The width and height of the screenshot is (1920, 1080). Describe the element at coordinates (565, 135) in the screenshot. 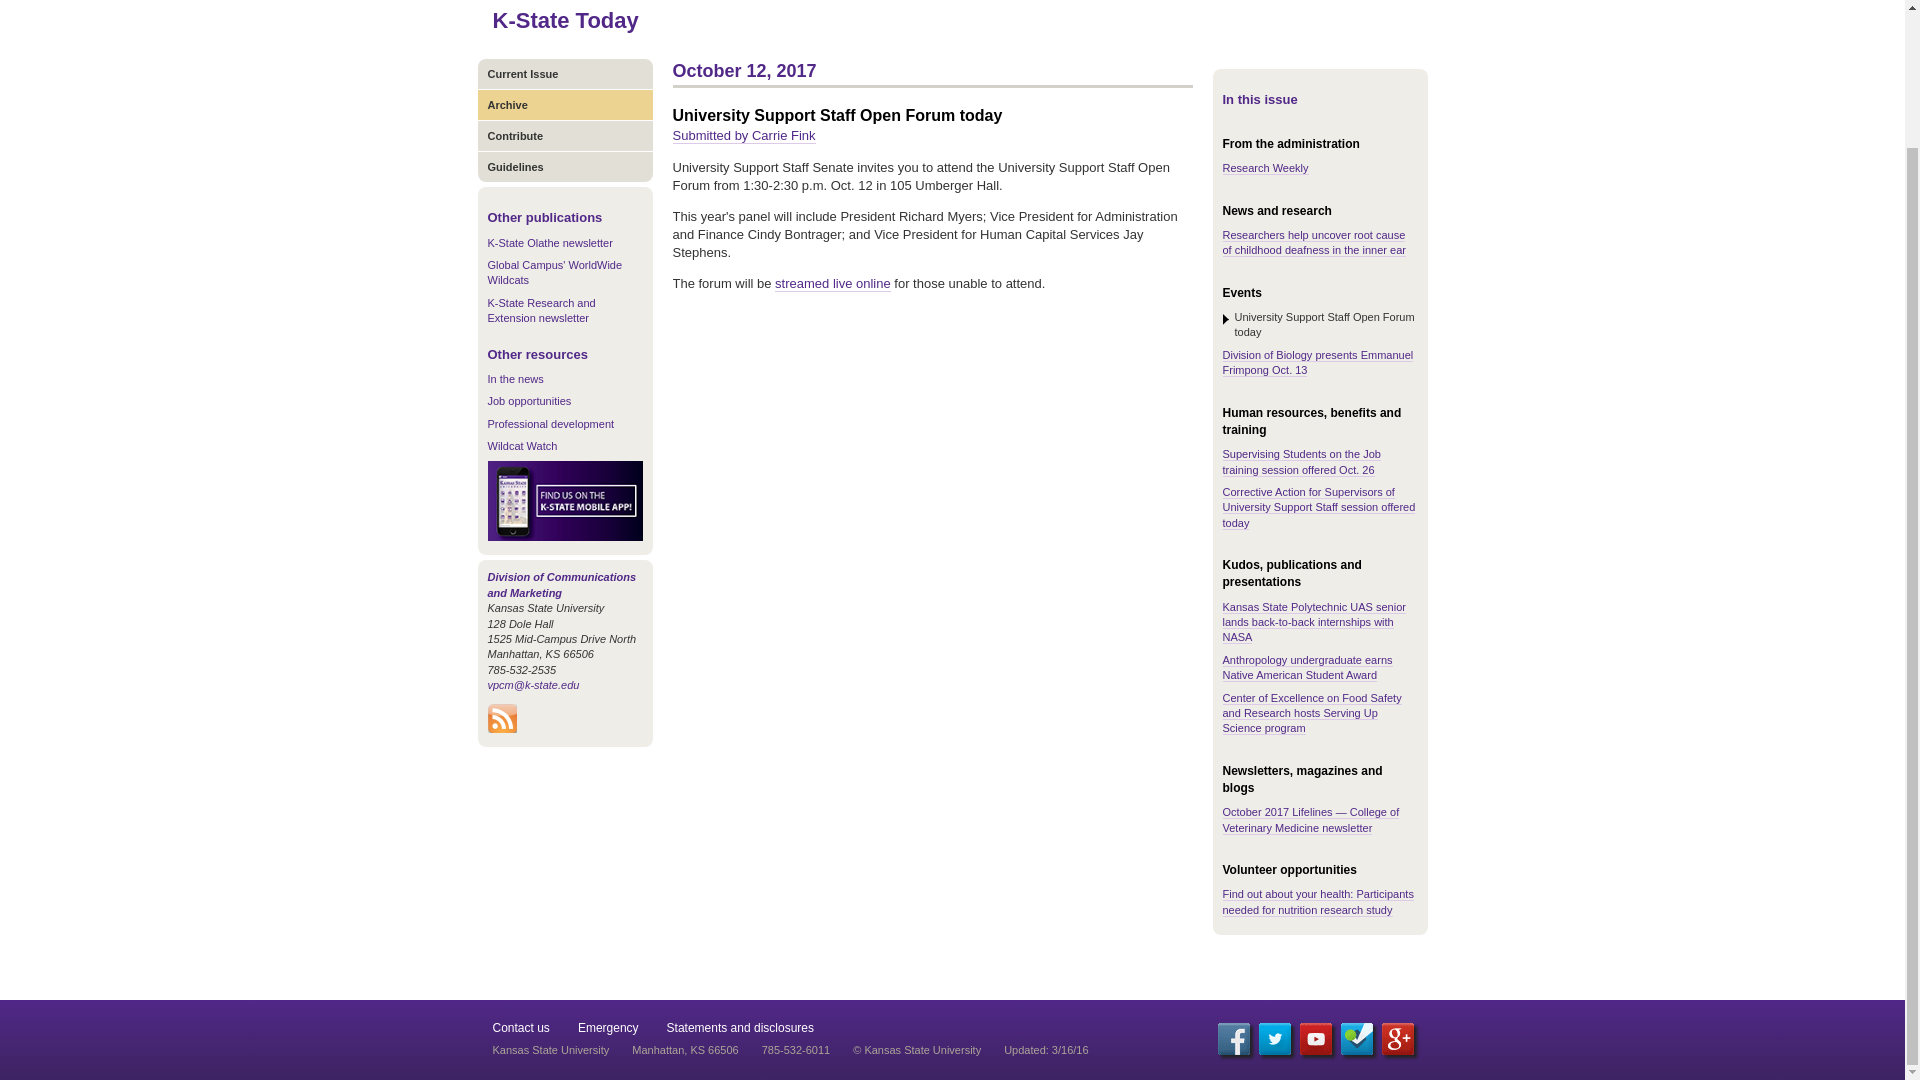

I see `Contribute` at that location.